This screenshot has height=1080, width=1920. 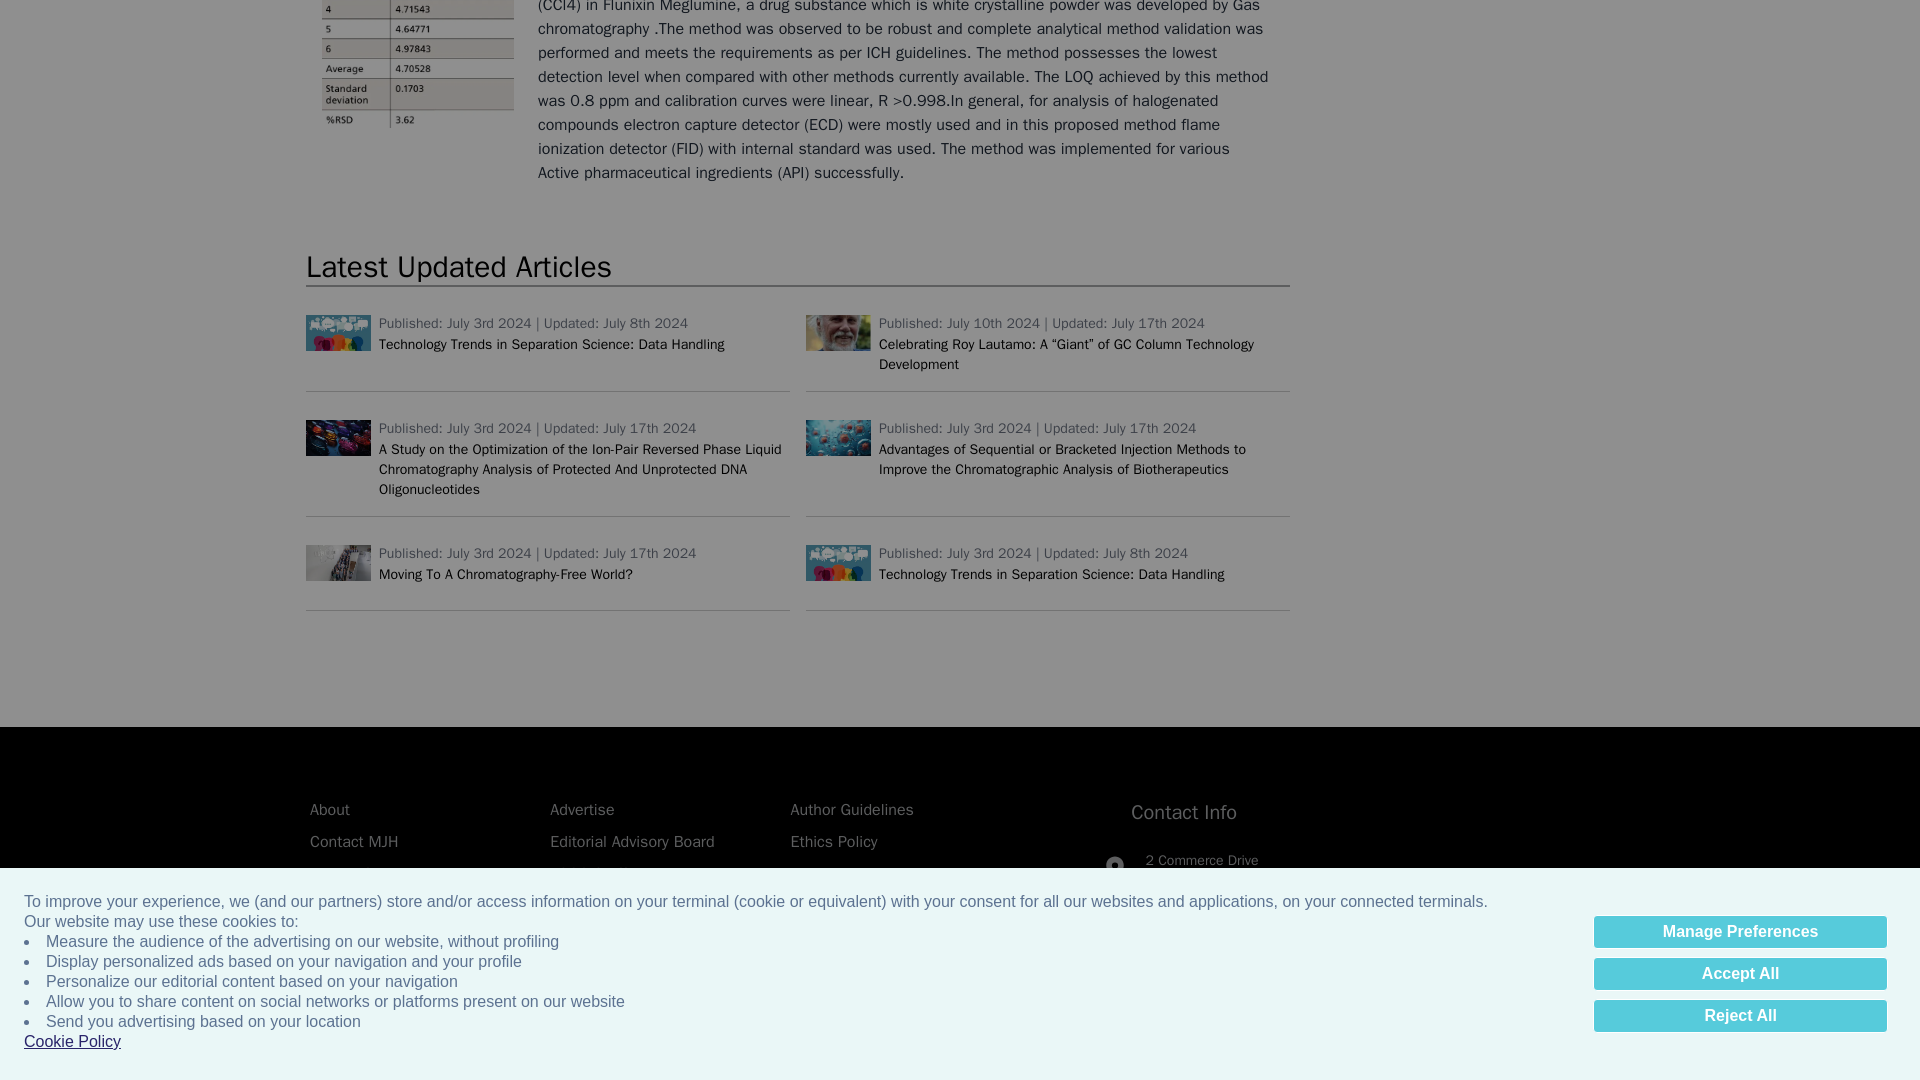 I want to click on Accept All, so click(x=1740, y=150).